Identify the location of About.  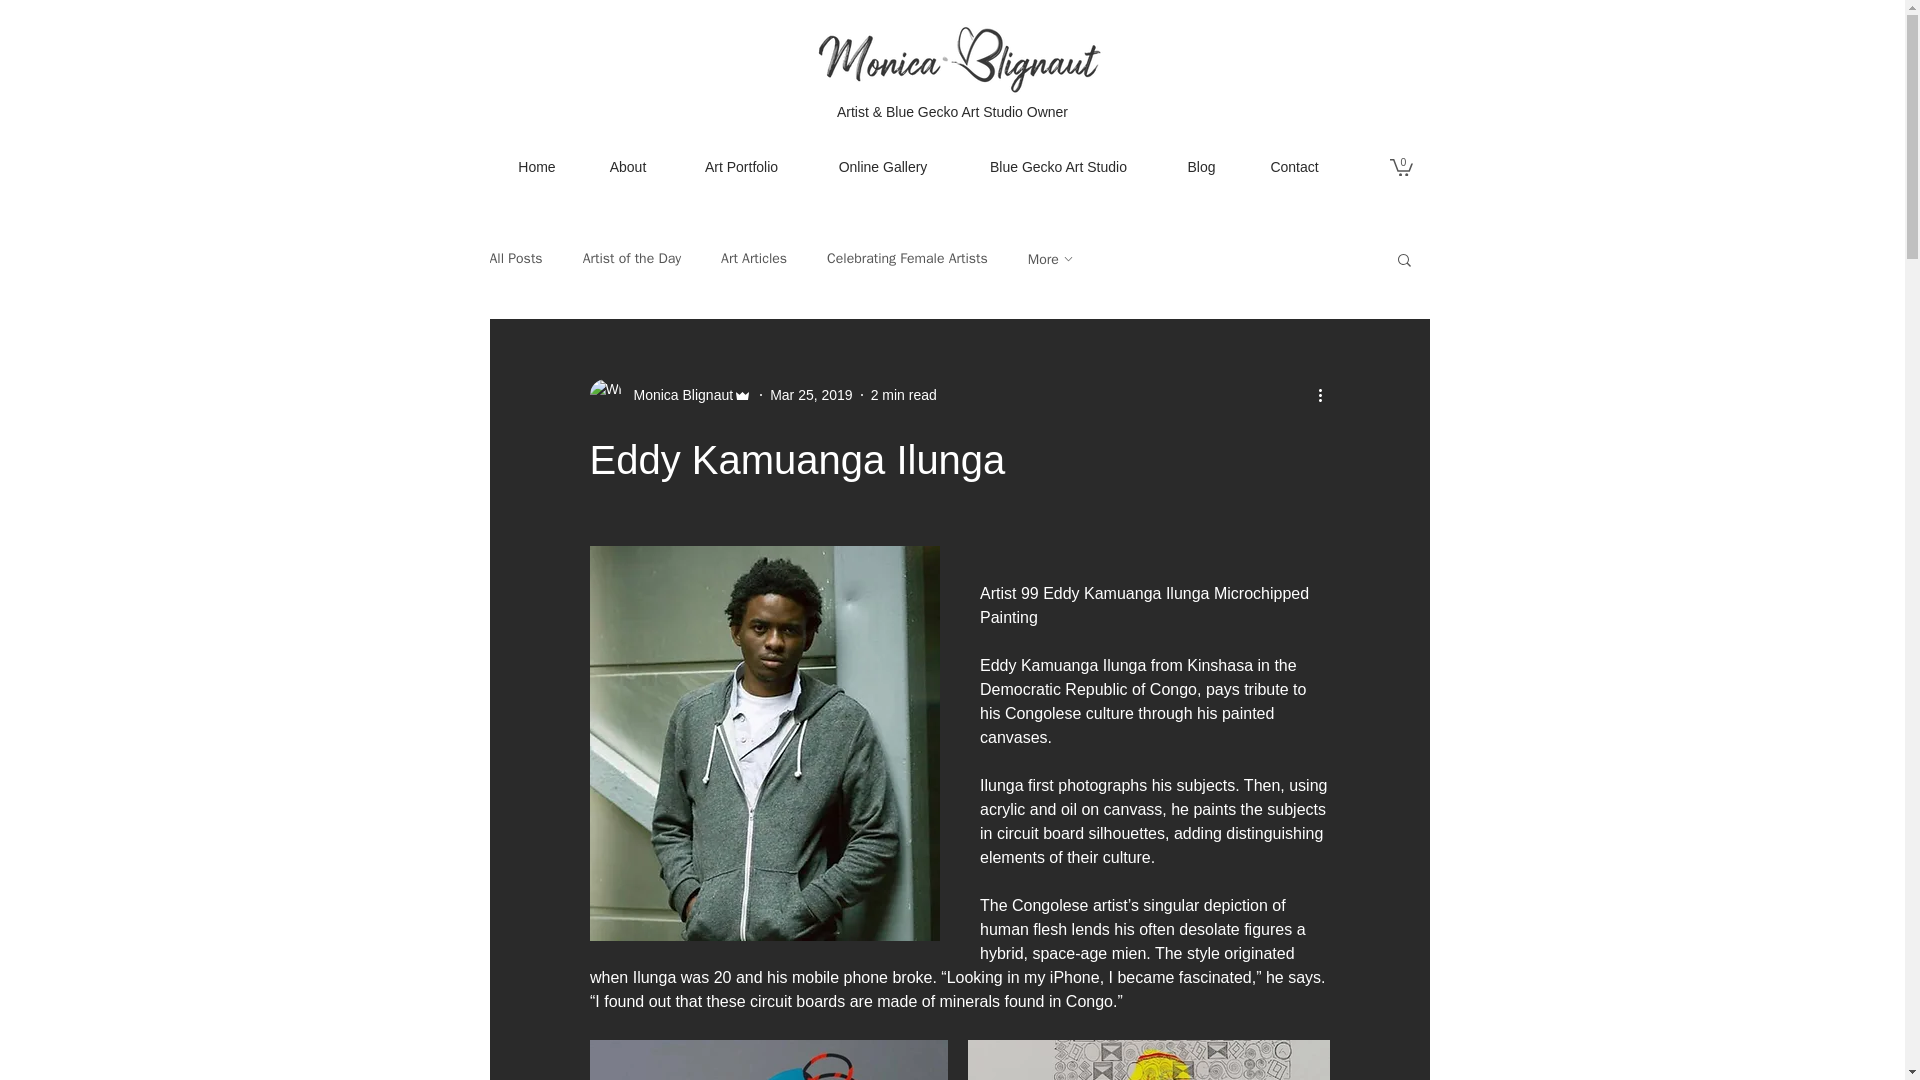
(627, 166).